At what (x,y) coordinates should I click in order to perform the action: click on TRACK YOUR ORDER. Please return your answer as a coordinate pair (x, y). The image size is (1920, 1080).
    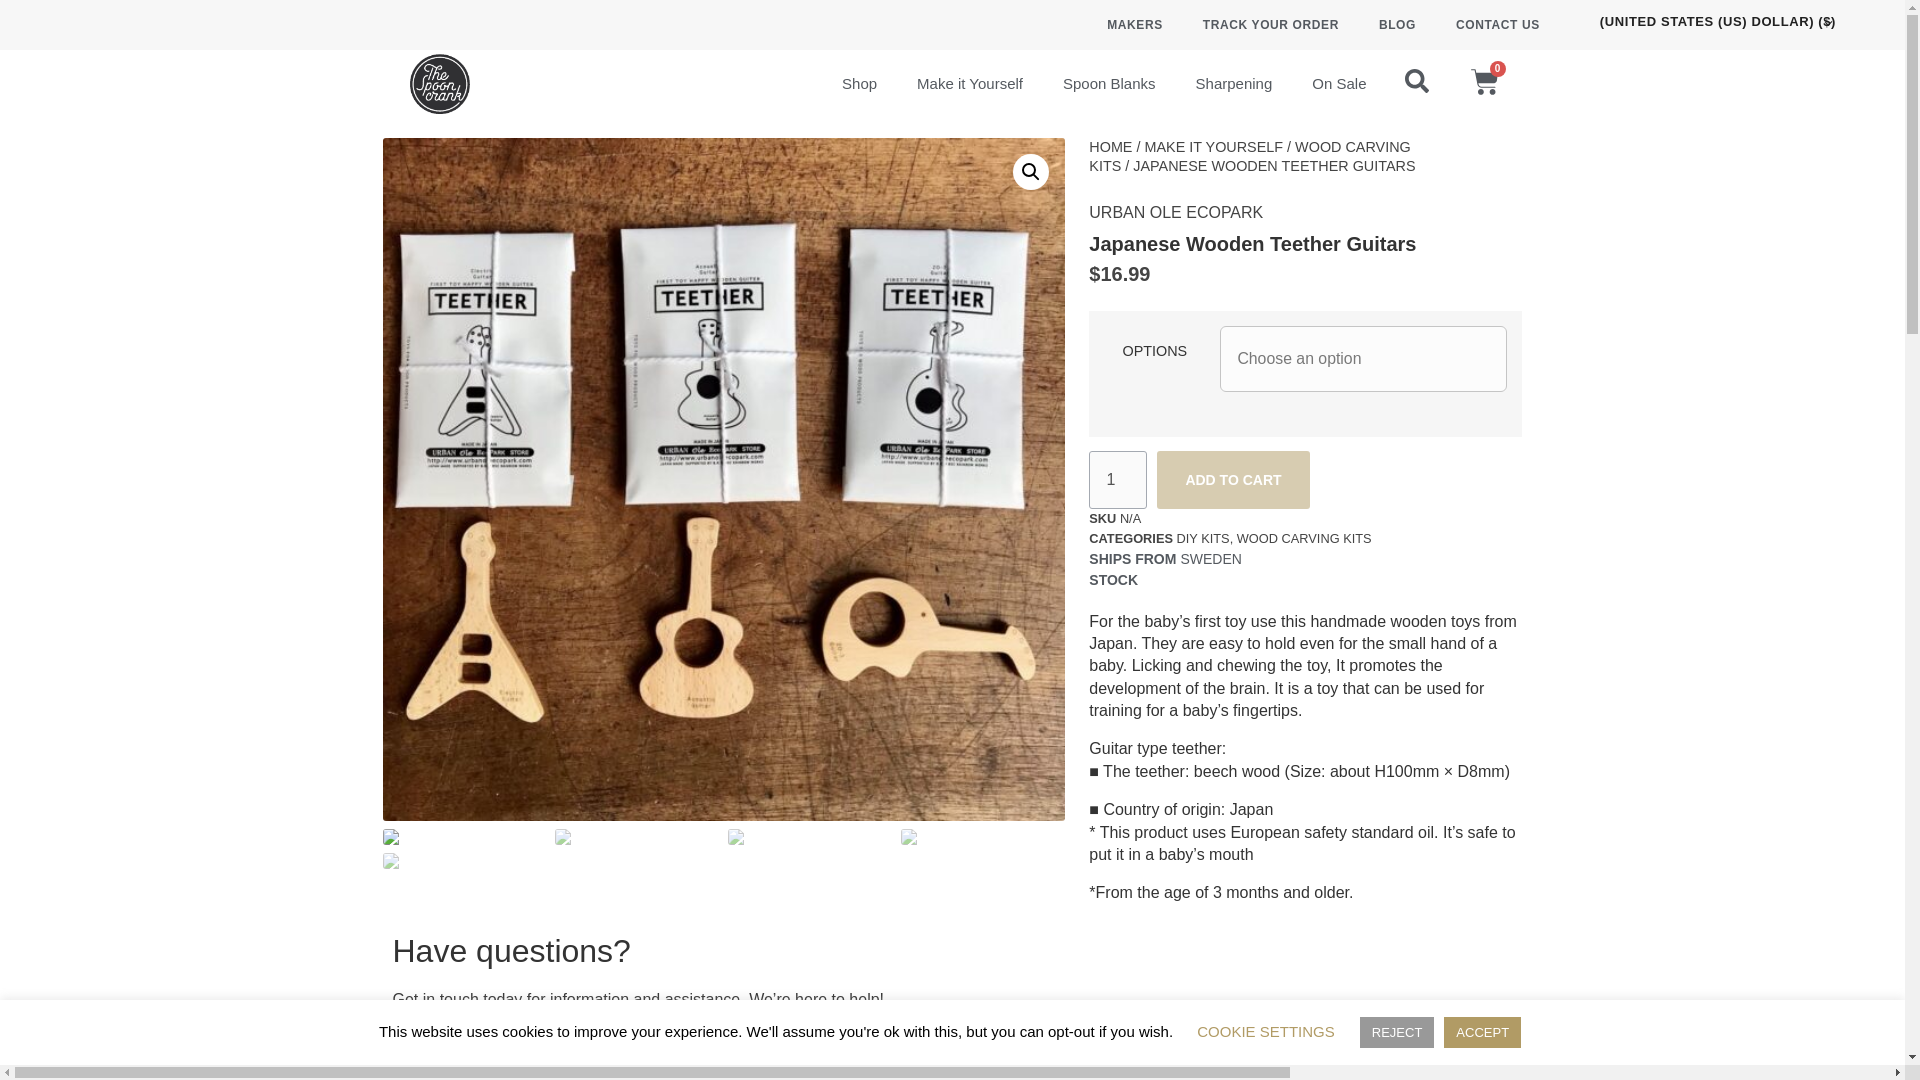
    Looking at the image, I should click on (1270, 24).